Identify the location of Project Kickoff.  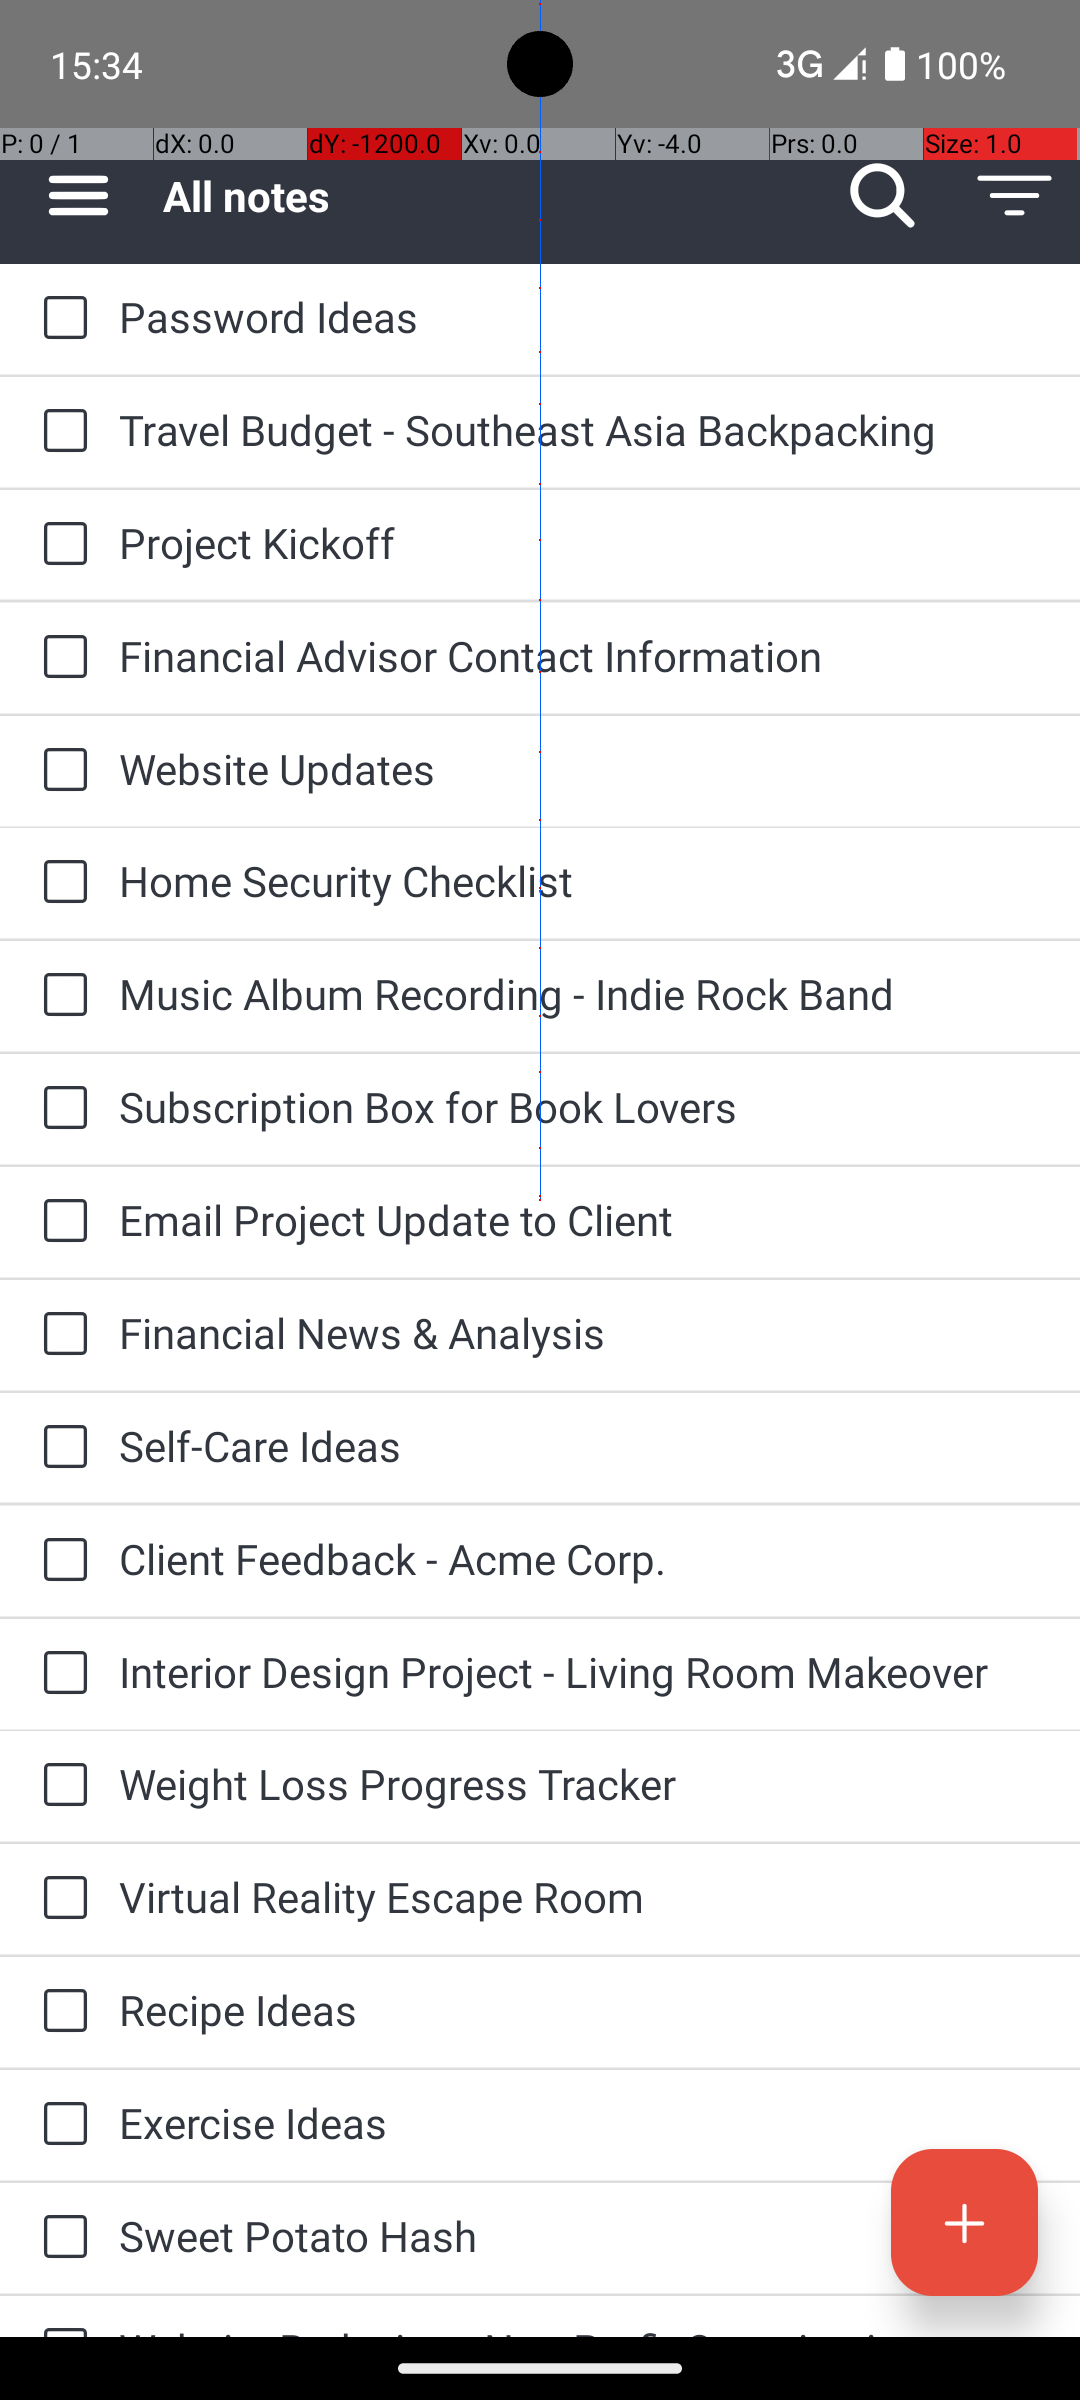
(580, 542).